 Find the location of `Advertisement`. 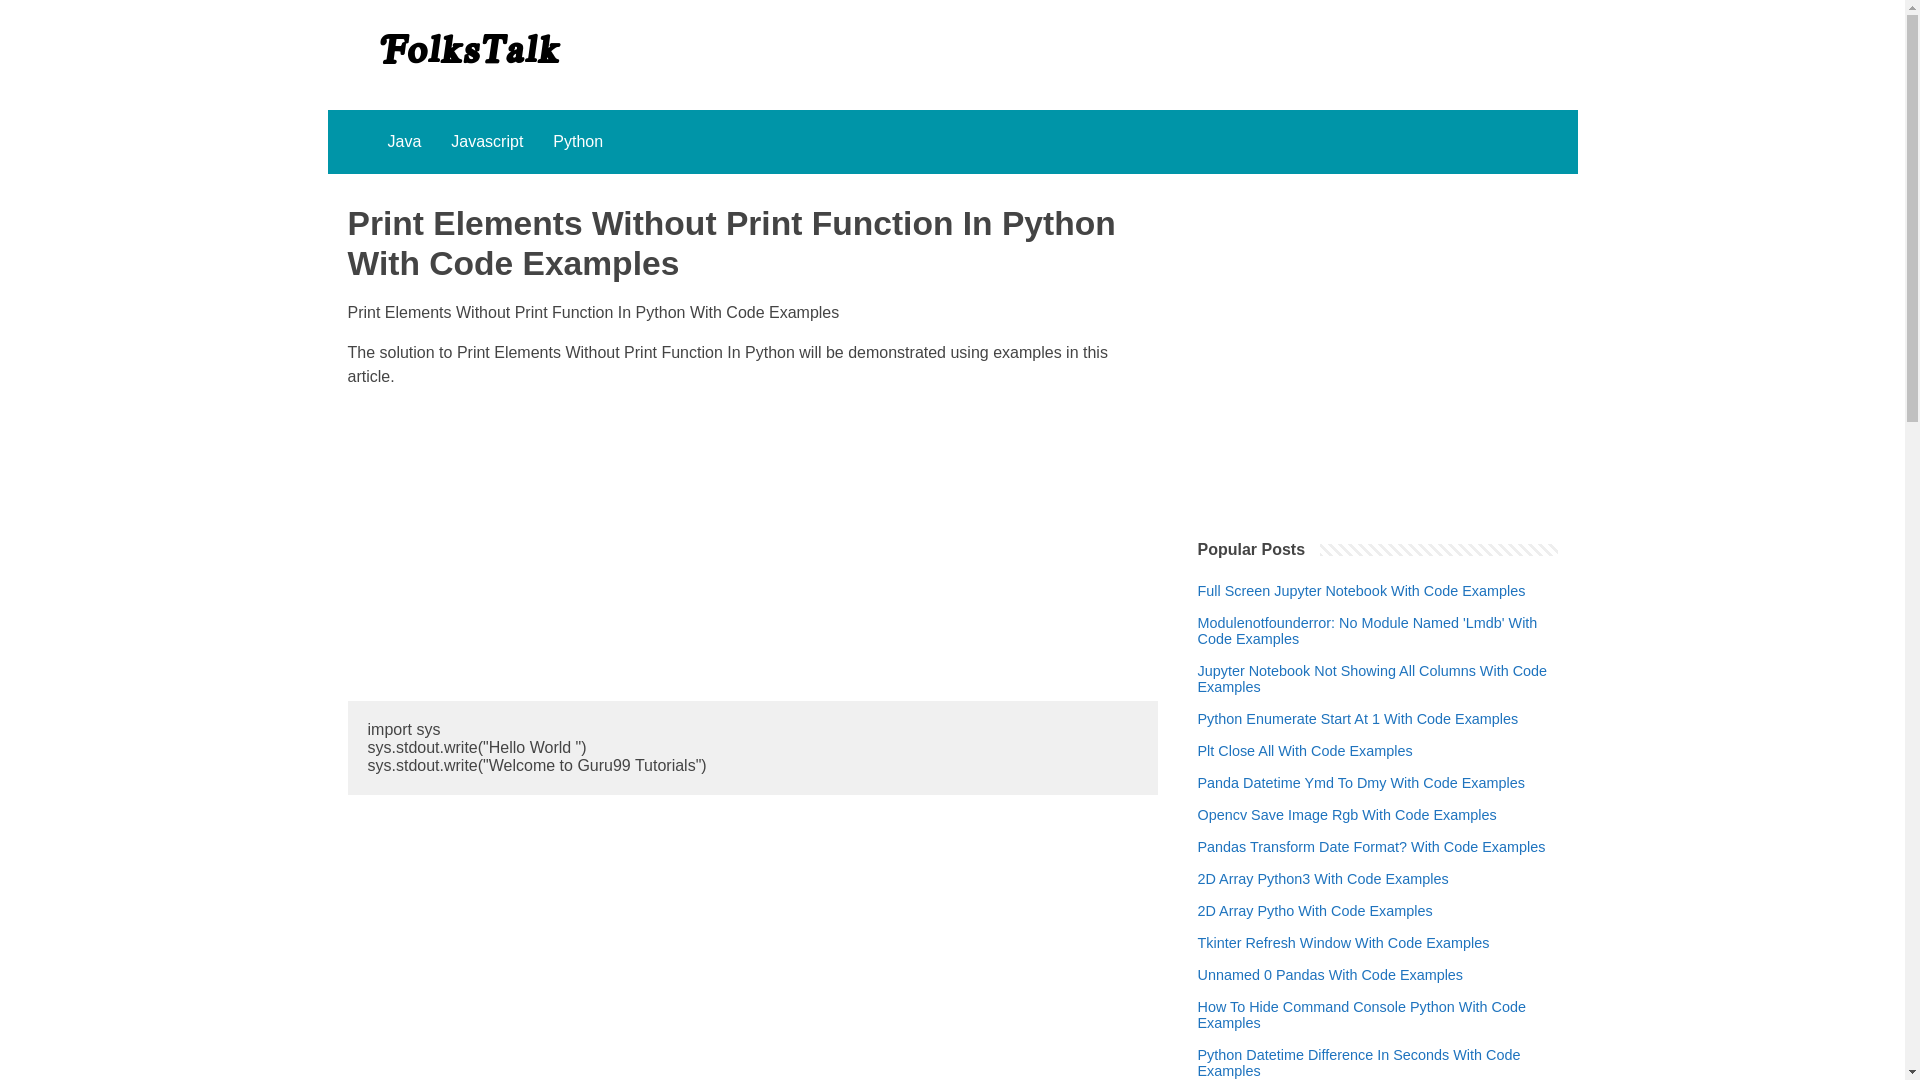

Advertisement is located at coordinates (752, 544).